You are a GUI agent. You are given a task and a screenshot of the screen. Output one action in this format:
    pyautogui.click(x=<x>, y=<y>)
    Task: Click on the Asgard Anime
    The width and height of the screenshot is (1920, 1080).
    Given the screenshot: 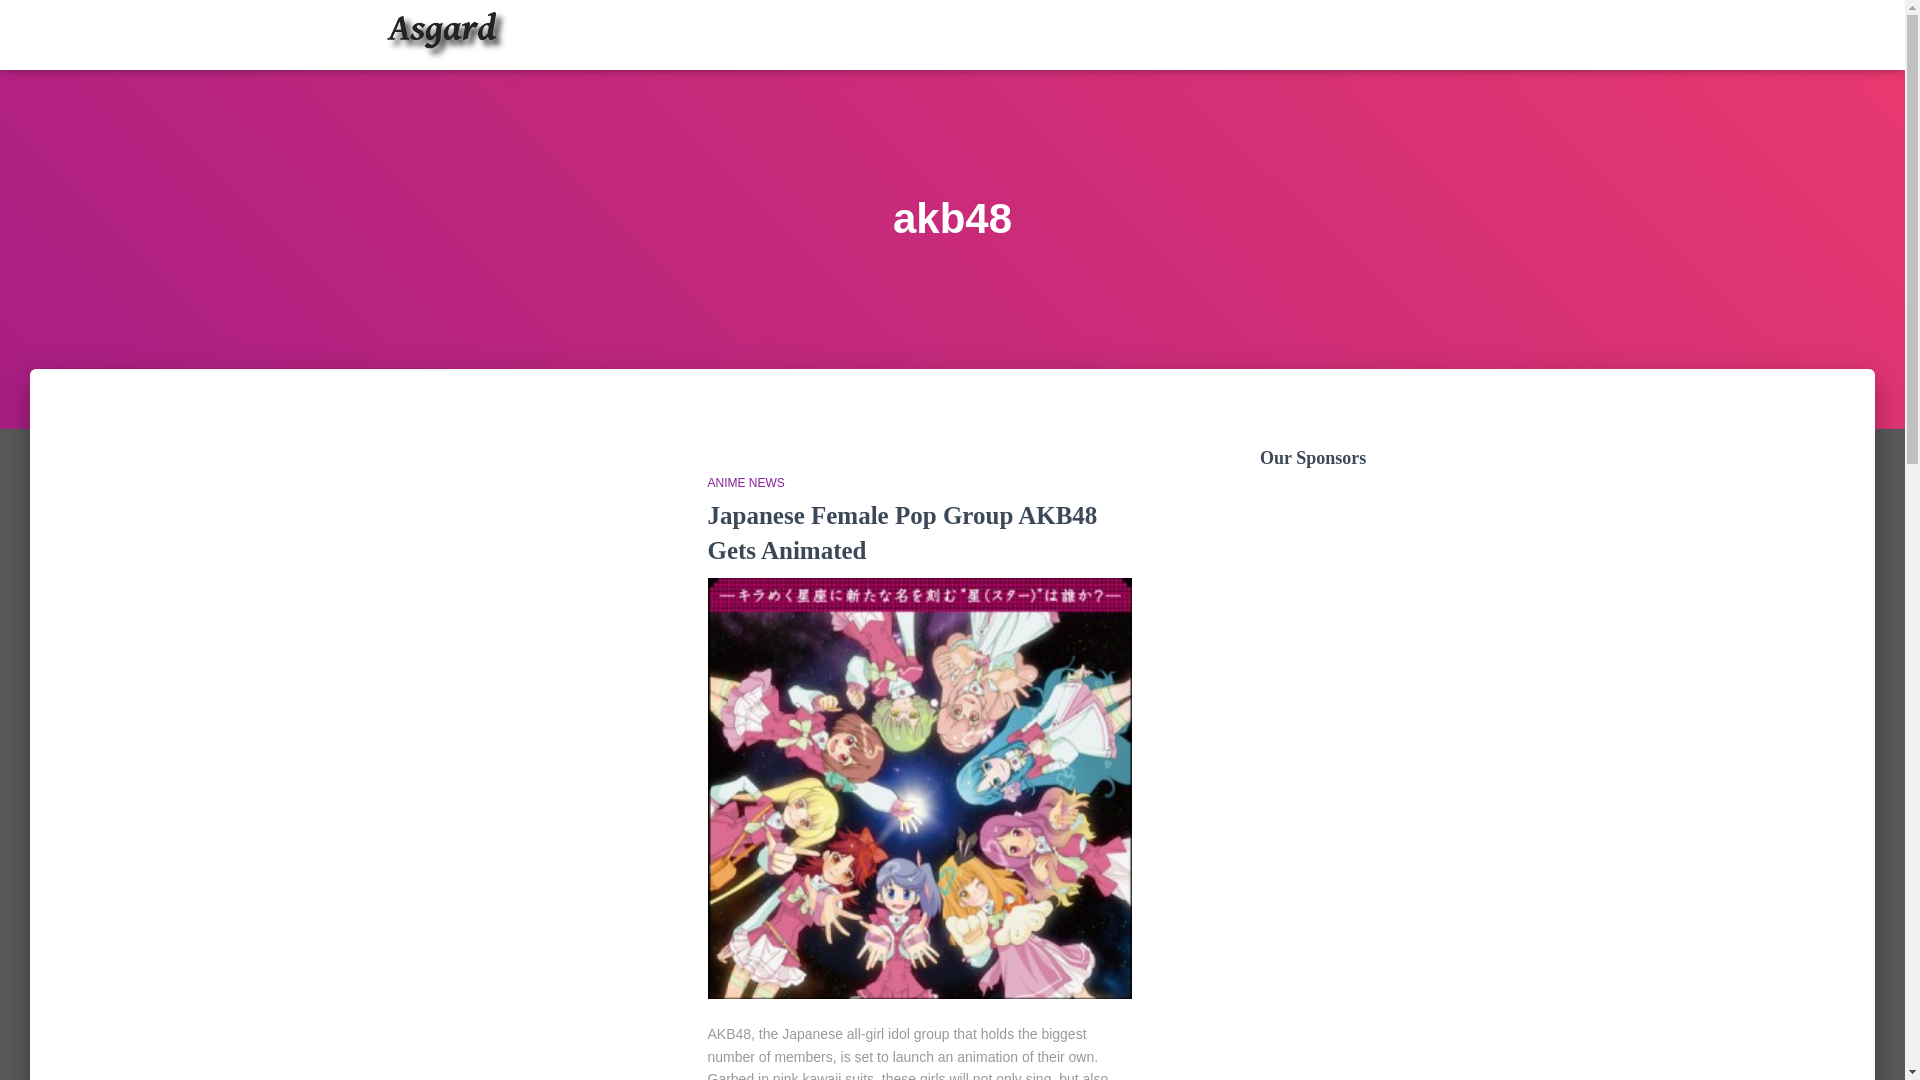 What is the action you would take?
    pyautogui.click(x=445, y=34)
    